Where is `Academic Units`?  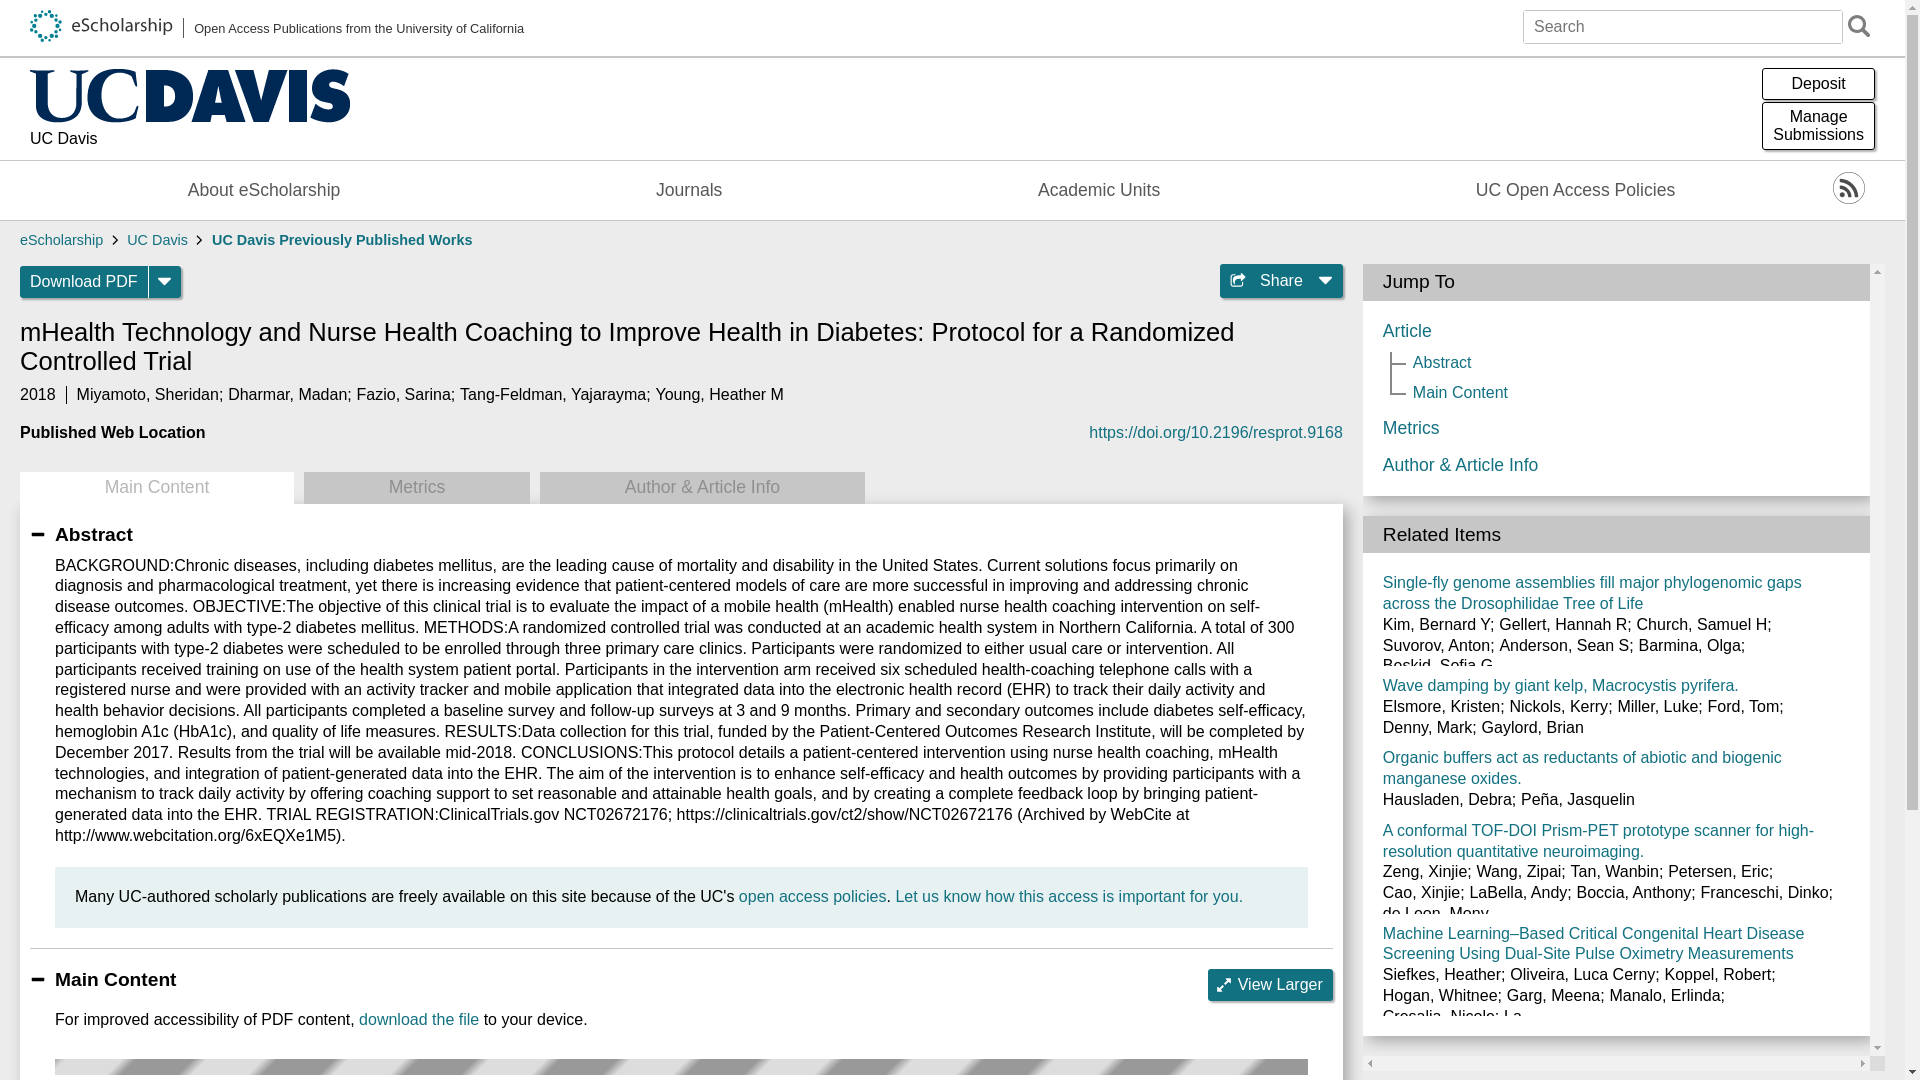 Academic Units is located at coordinates (1098, 190).